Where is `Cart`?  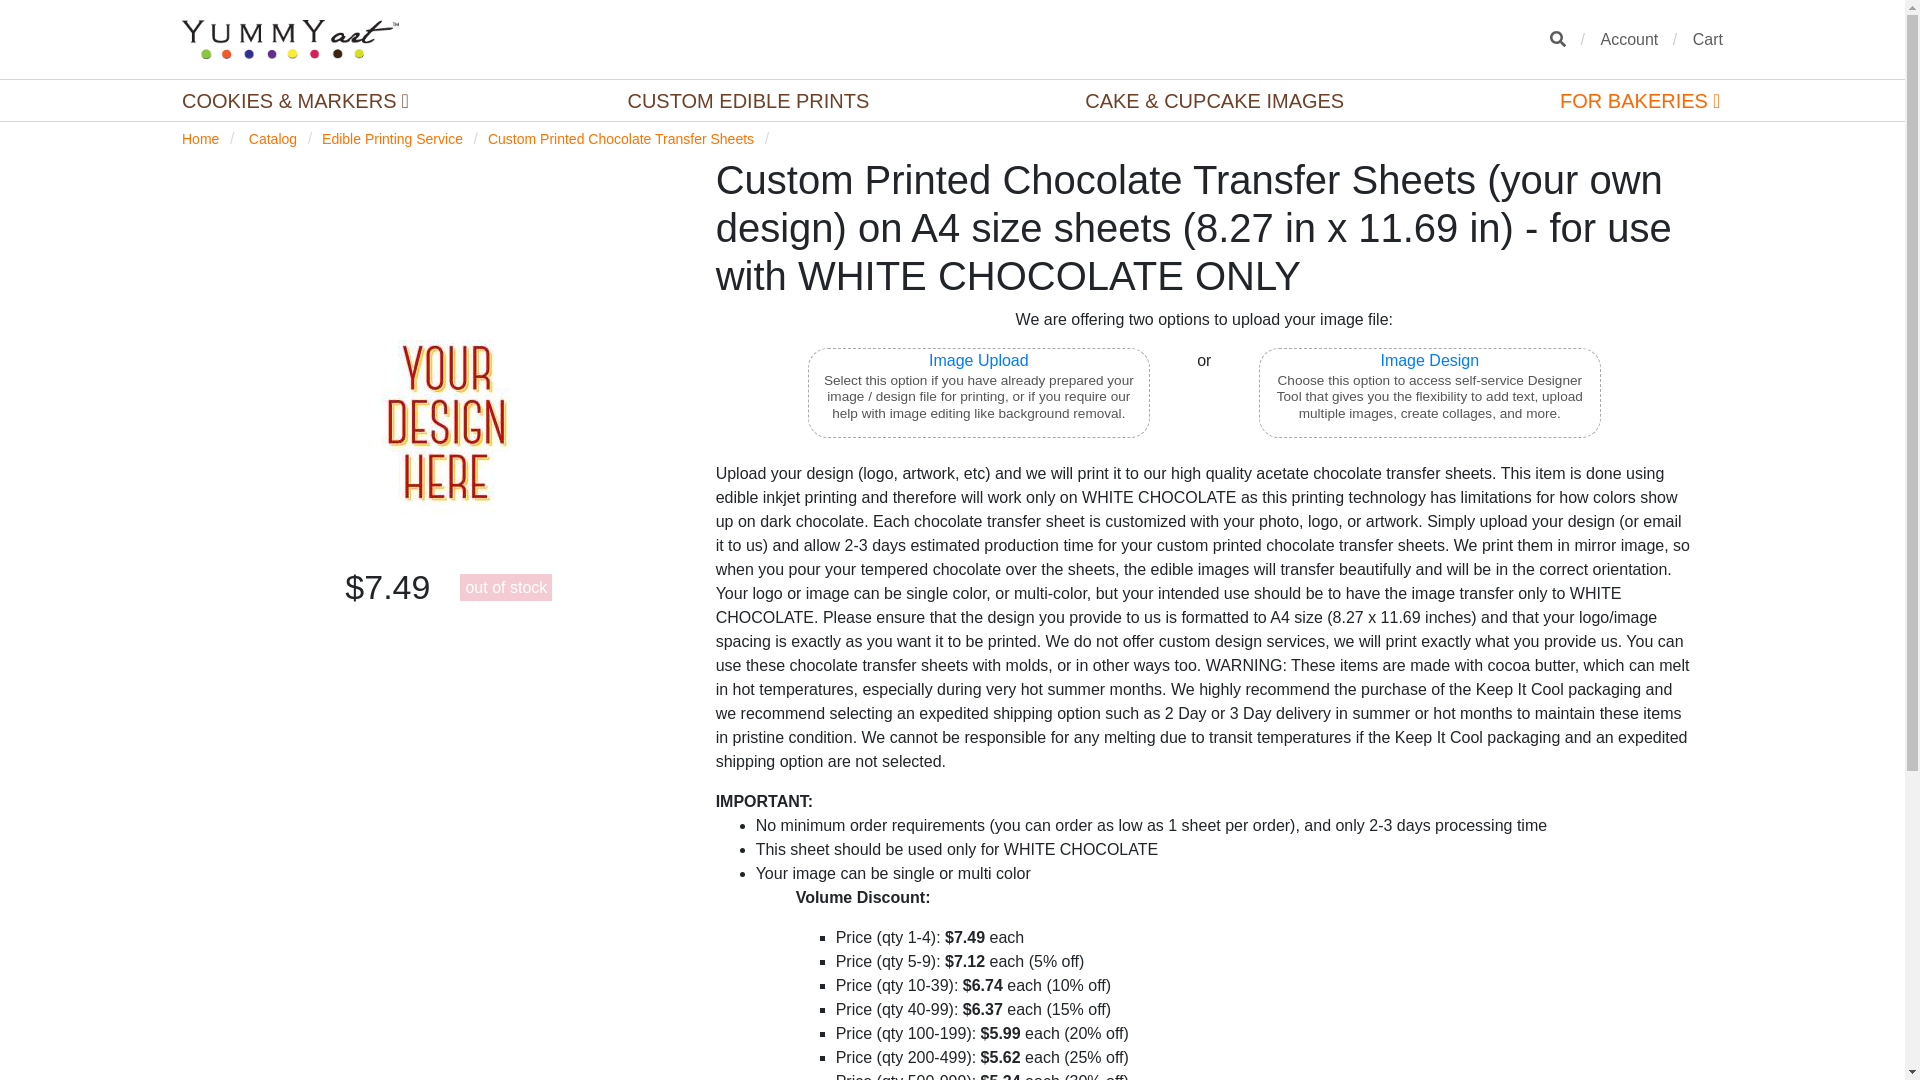 Cart is located at coordinates (1708, 38).